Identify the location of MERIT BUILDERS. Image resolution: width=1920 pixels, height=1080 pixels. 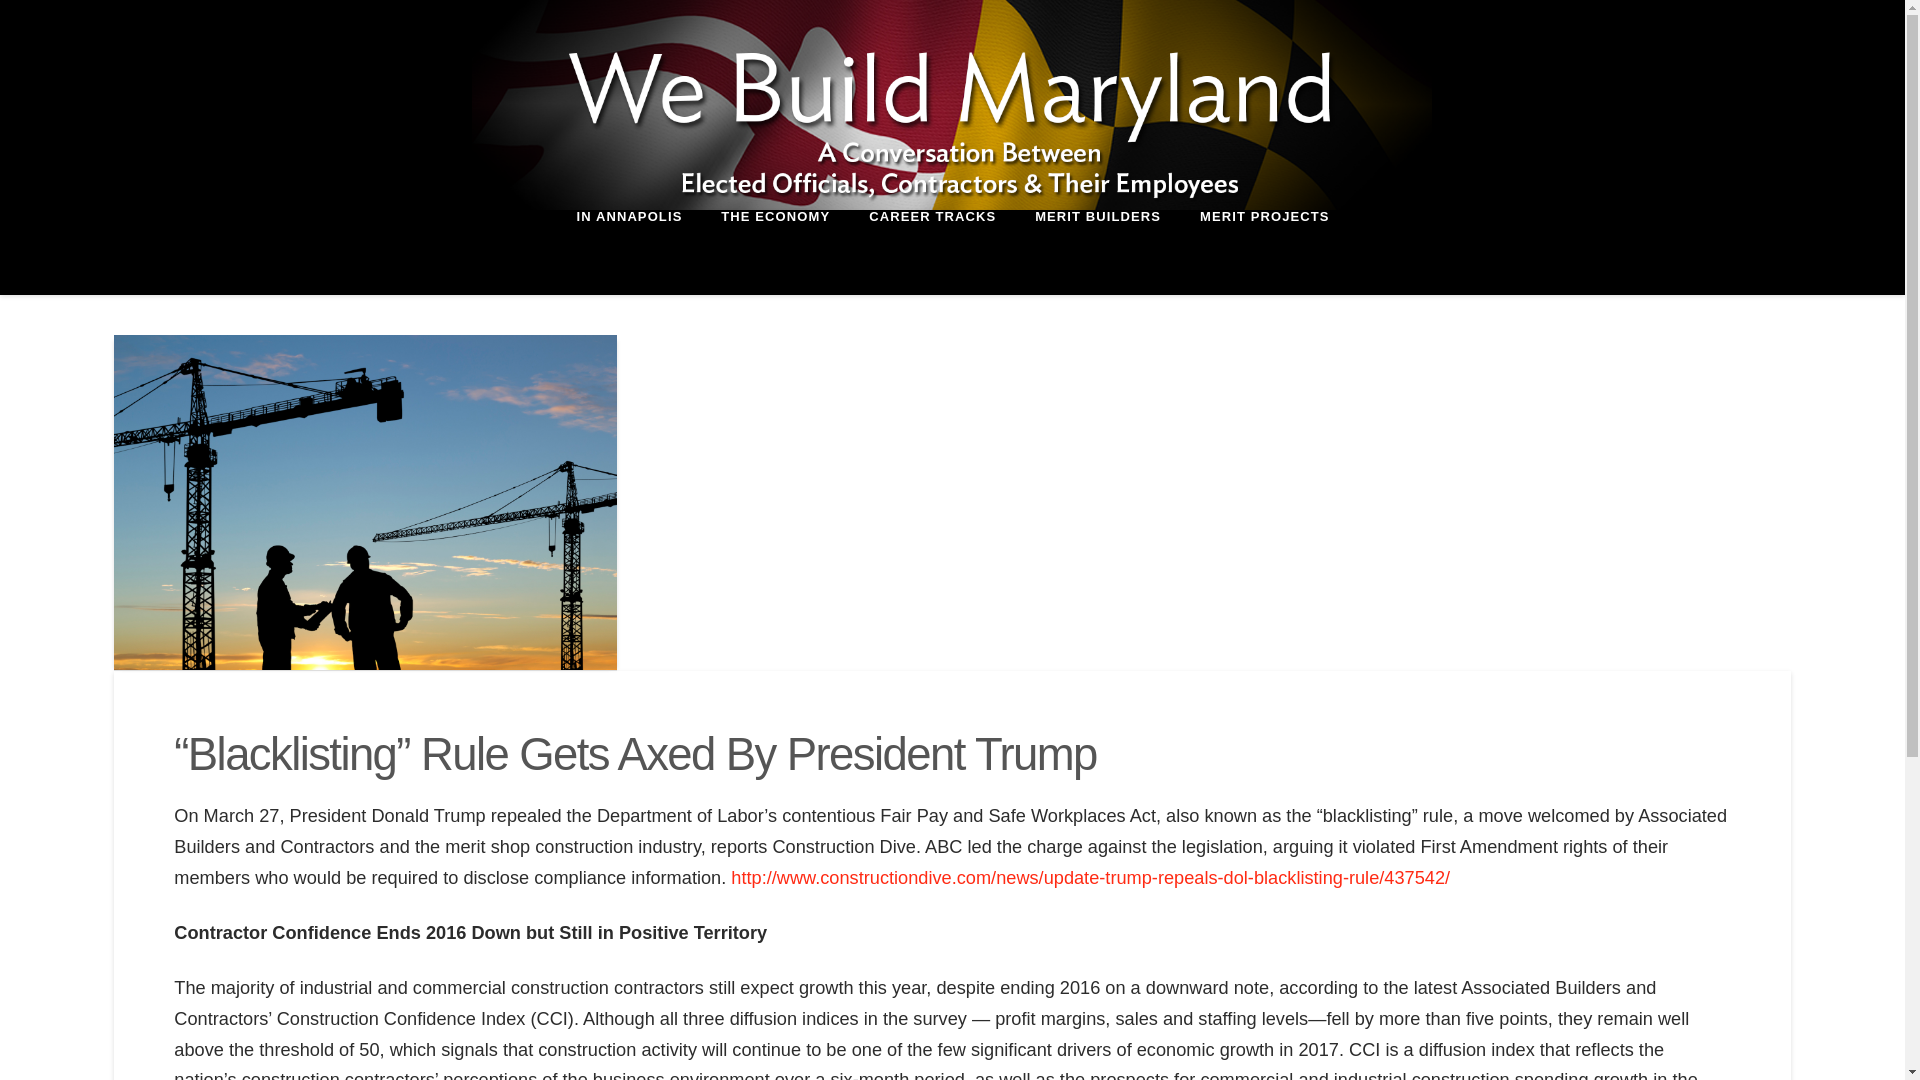
(1098, 252).